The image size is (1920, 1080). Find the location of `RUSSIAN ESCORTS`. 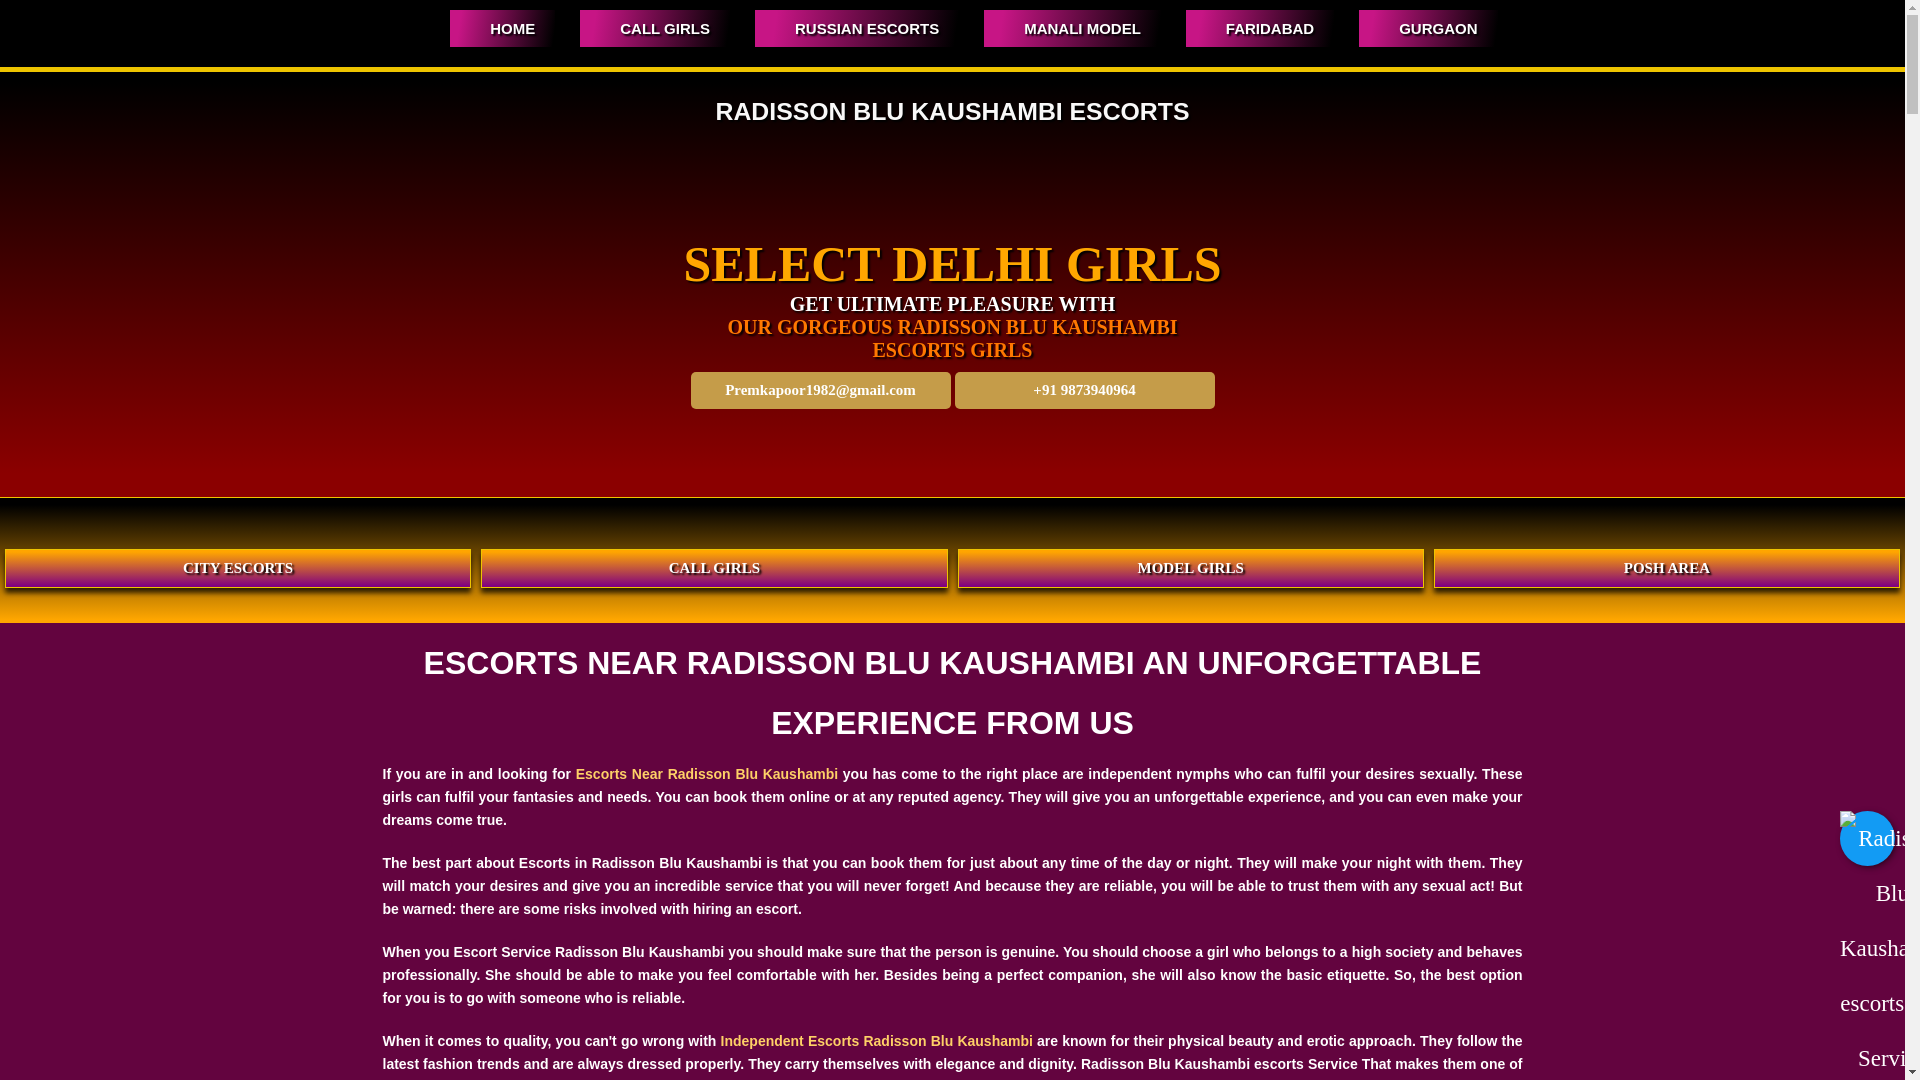

RUSSIAN ESCORTS is located at coordinates (856, 28).